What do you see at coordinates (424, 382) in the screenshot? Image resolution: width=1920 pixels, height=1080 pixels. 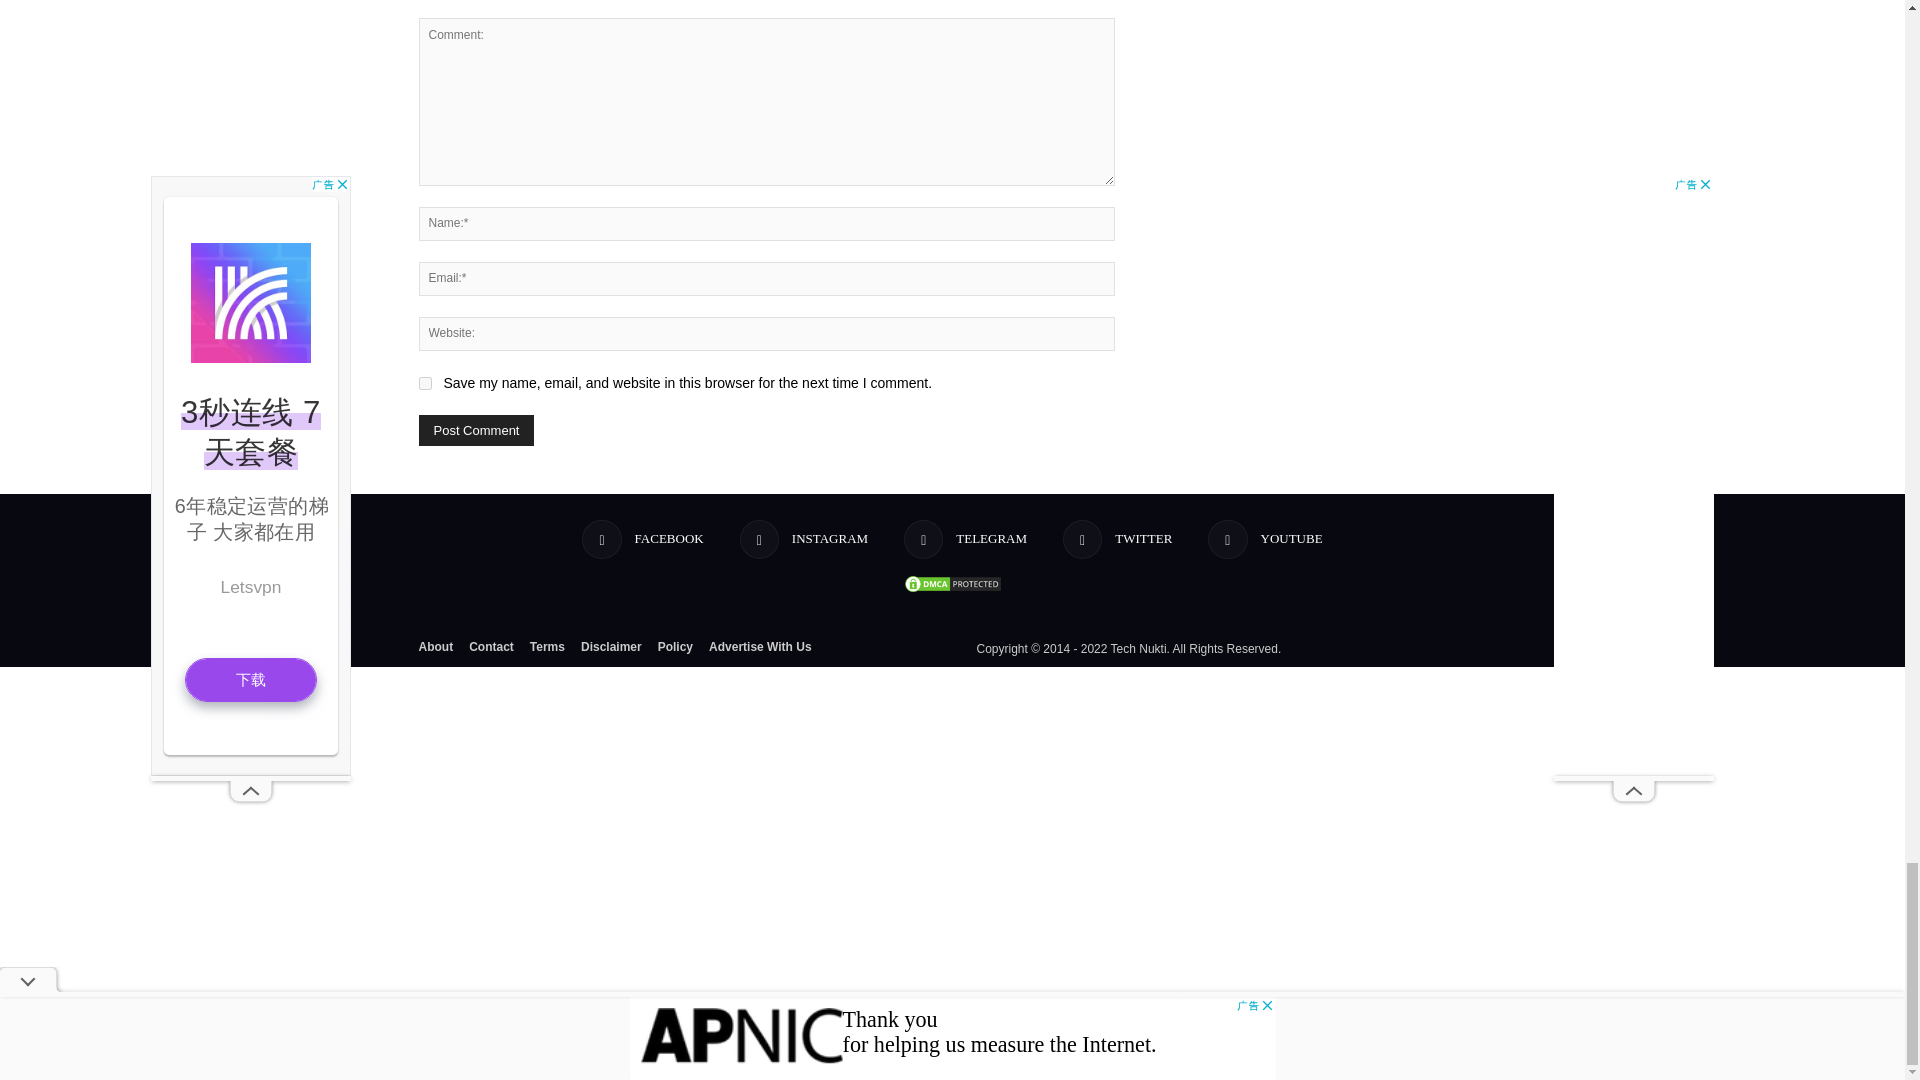 I see `yes` at bounding box center [424, 382].